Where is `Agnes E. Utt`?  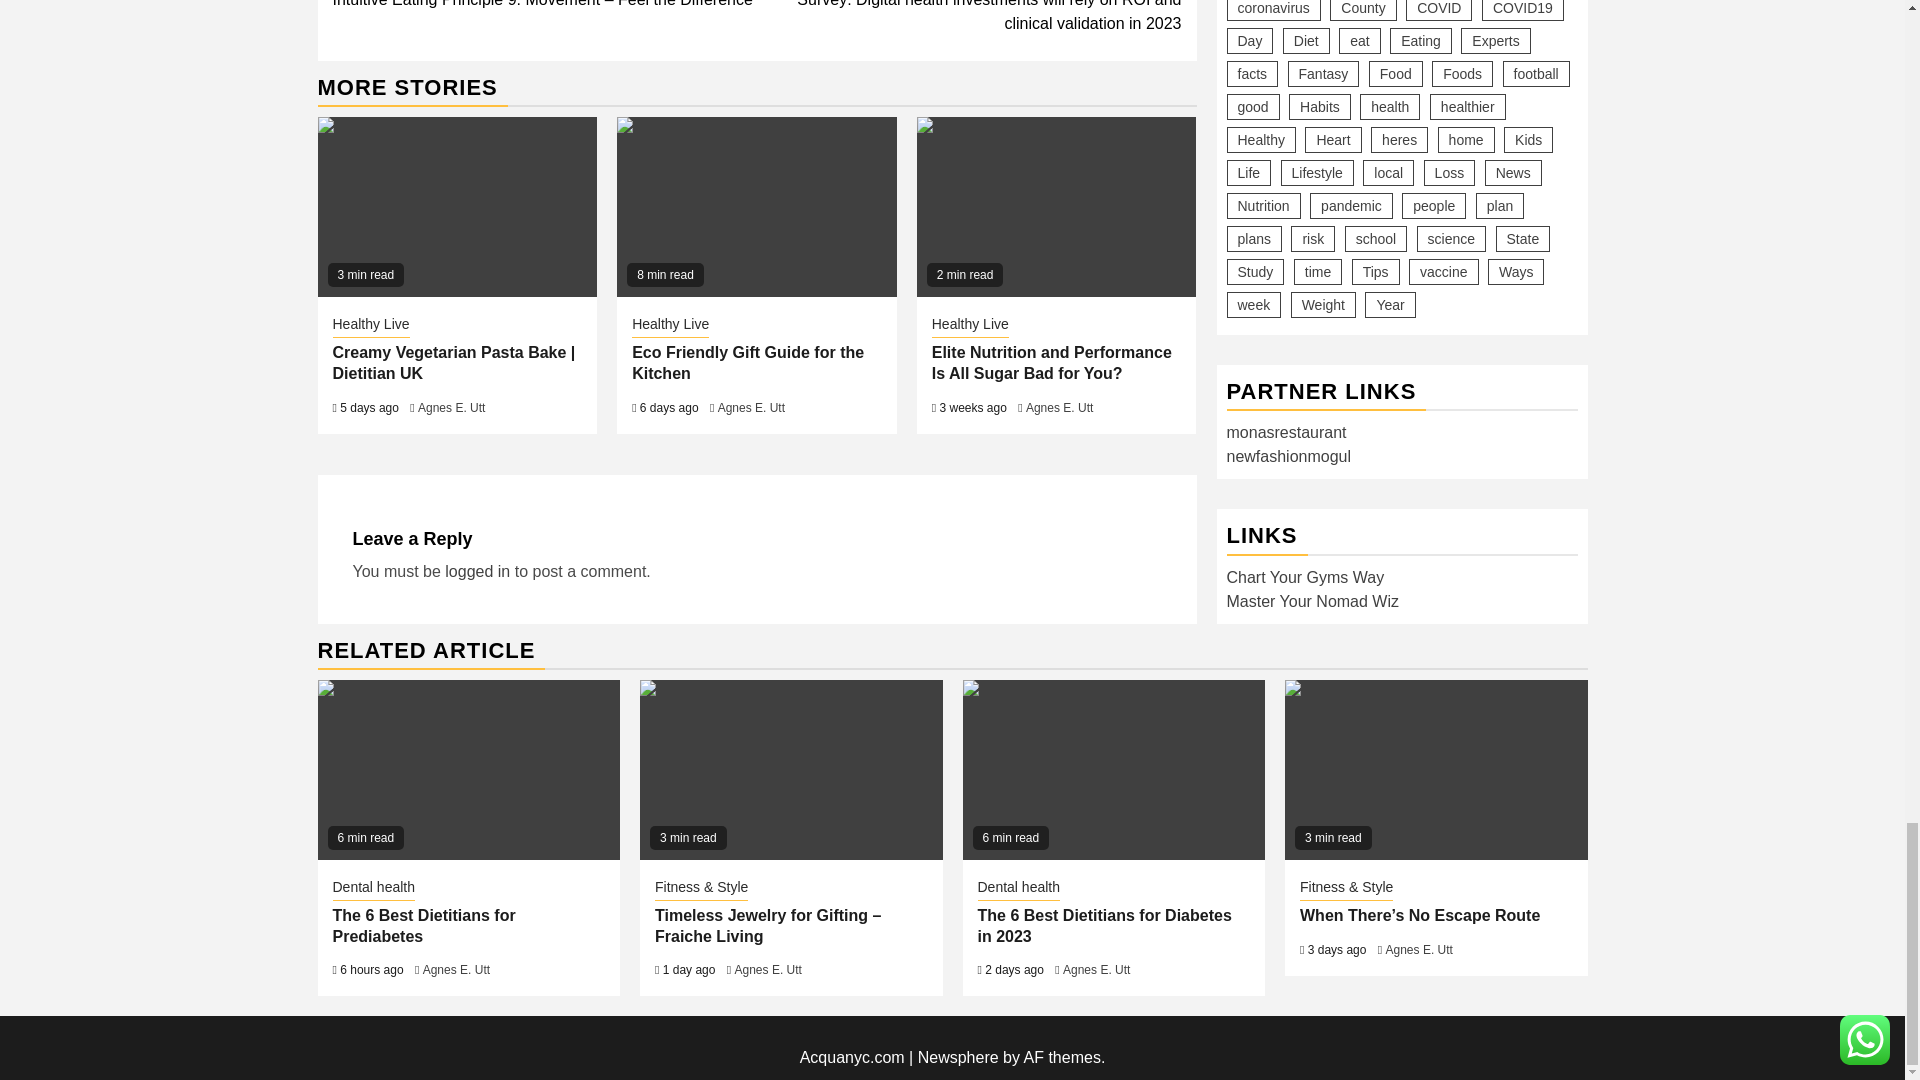
Agnes E. Utt is located at coordinates (752, 407).